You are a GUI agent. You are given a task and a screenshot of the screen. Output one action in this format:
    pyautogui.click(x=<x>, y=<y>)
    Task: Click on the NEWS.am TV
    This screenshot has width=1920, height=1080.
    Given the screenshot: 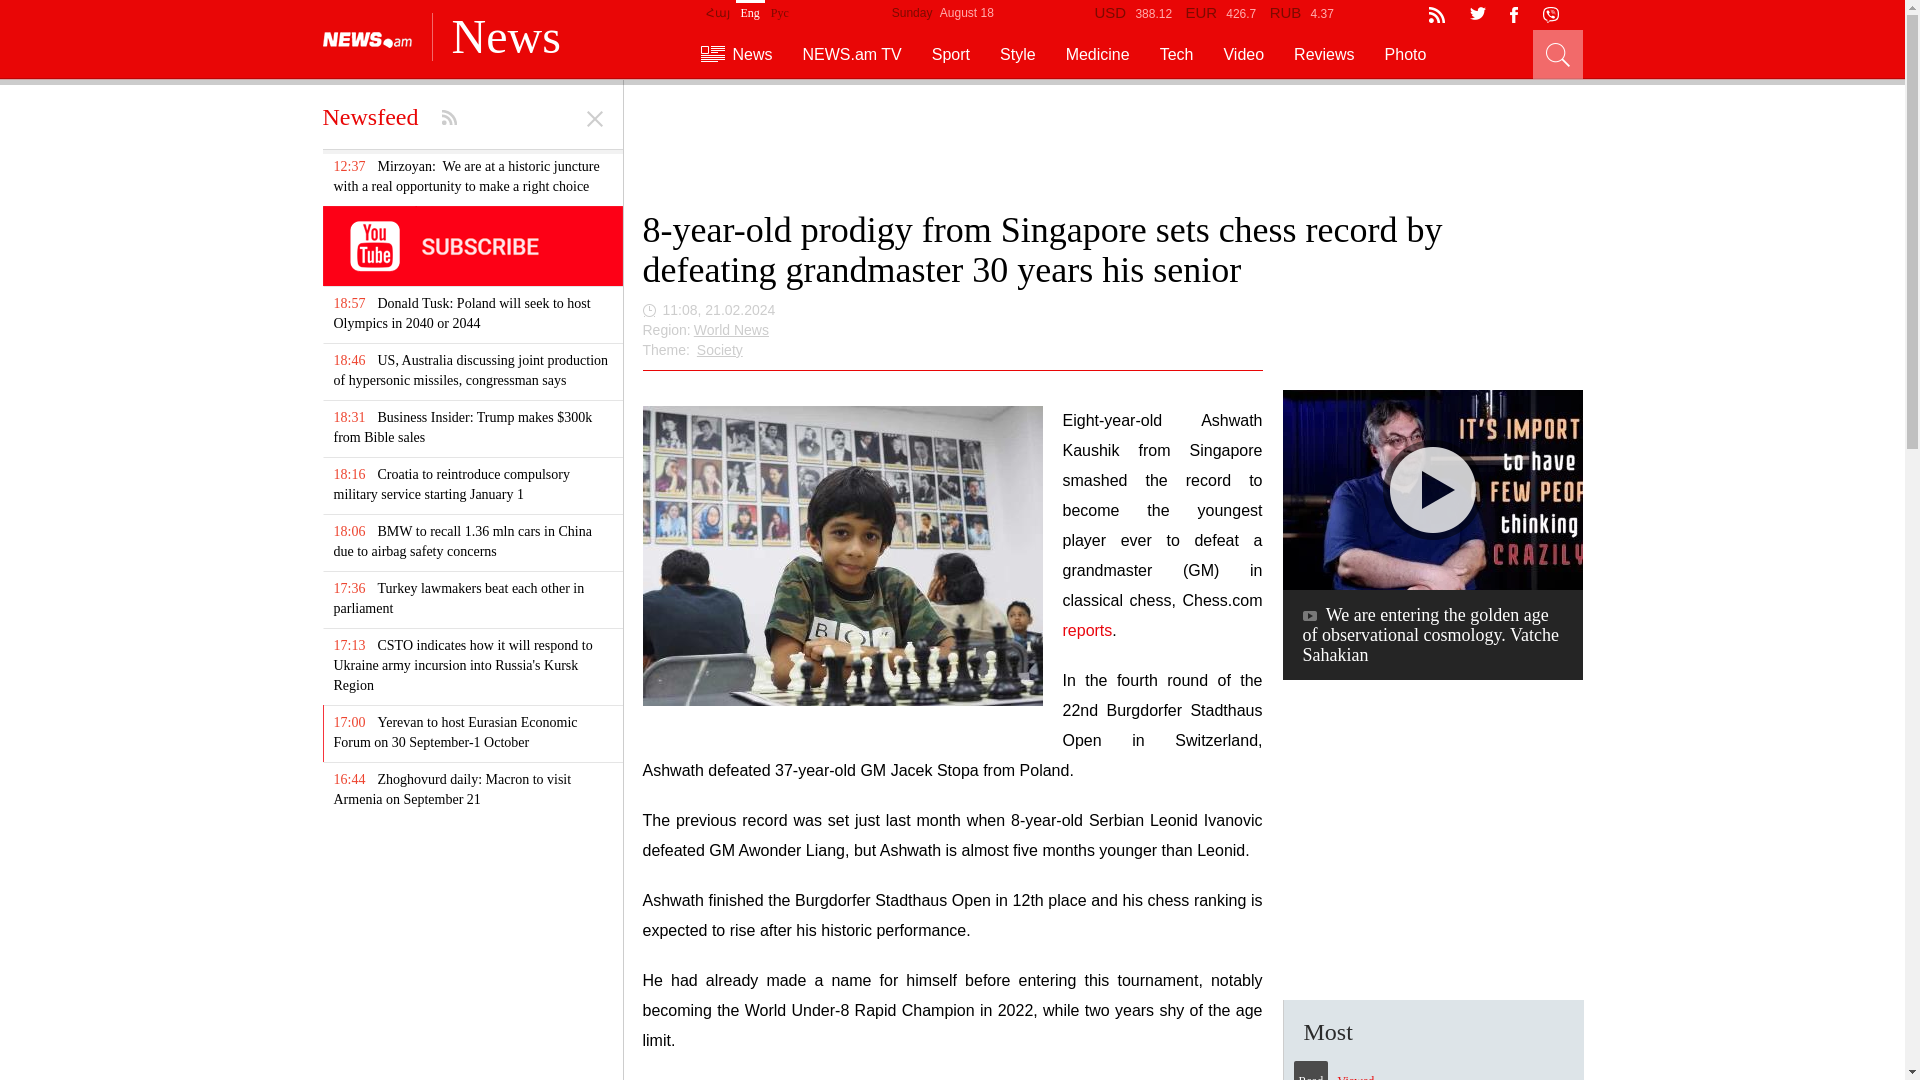 What is the action you would take?
    pyautogui.click(x=852, y=54)
    